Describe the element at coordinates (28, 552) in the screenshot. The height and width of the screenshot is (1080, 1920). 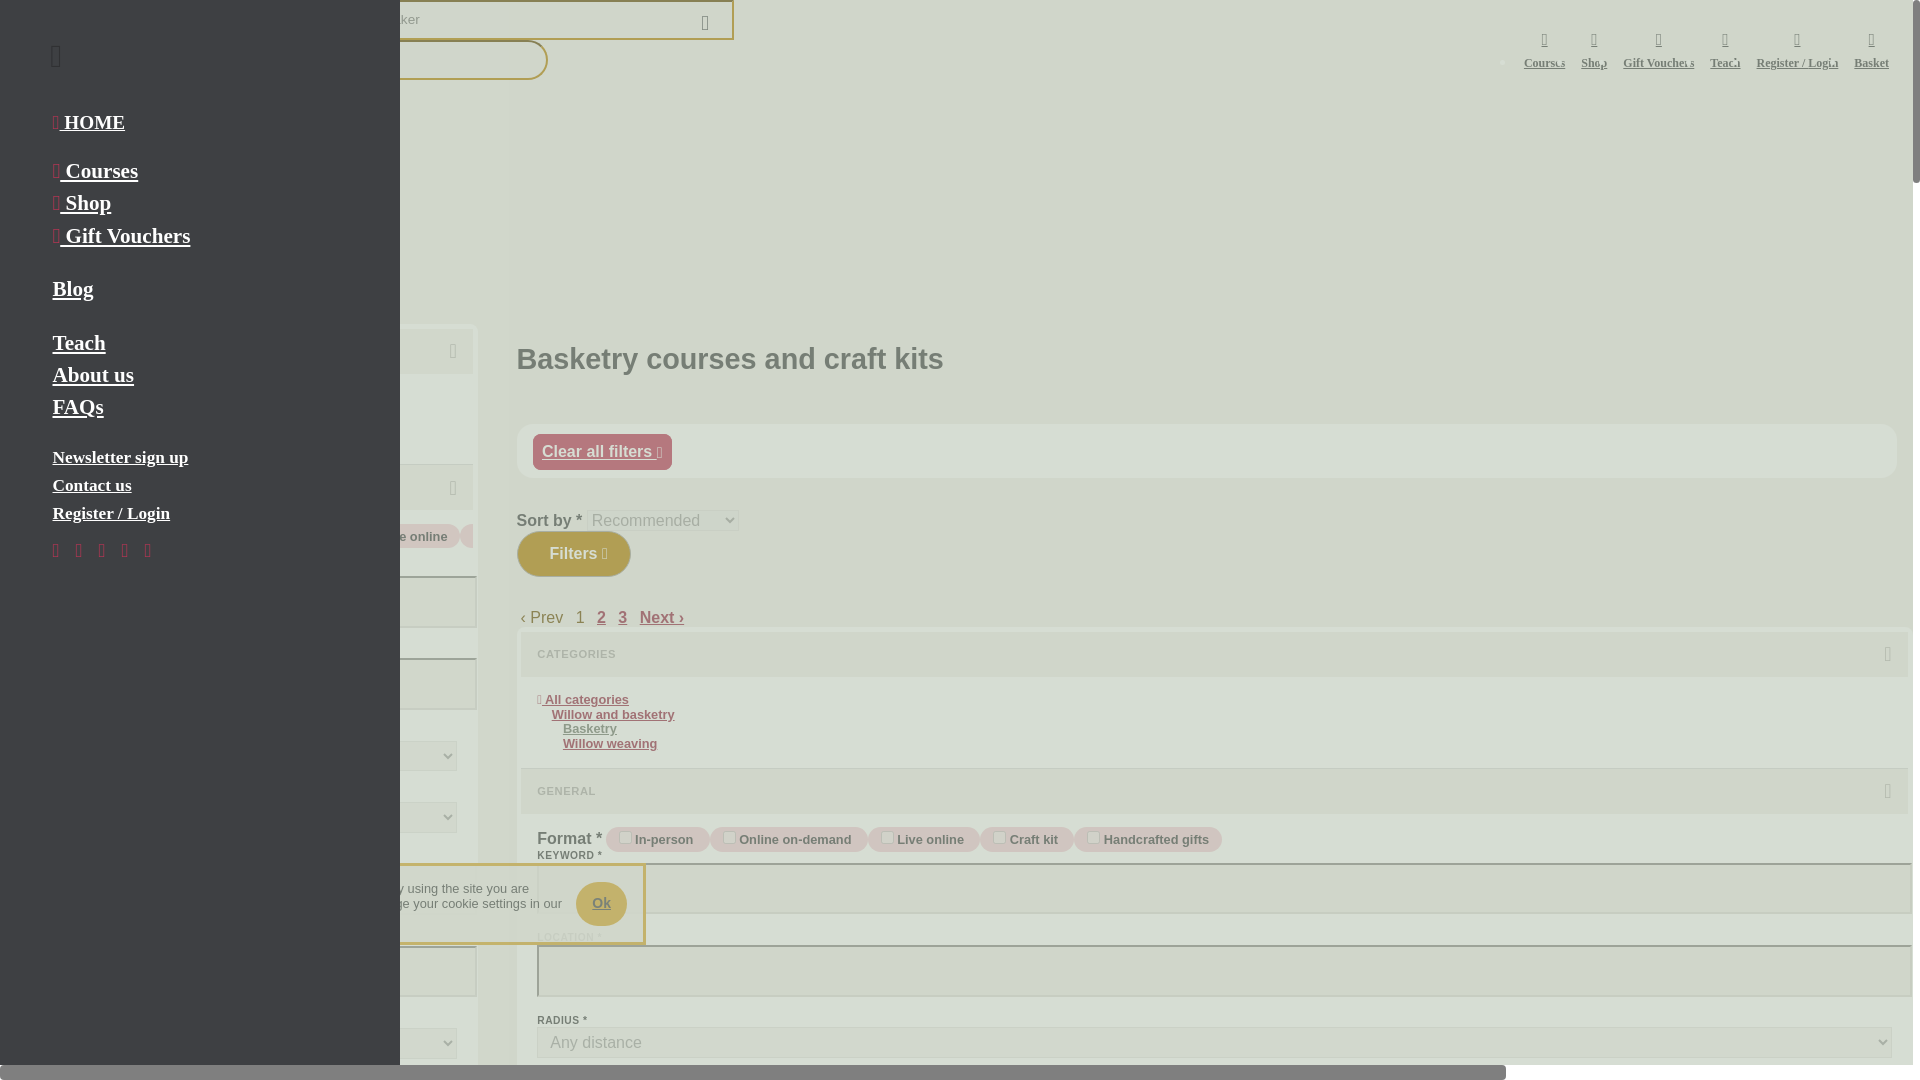
I see `craft-kits` at that location.